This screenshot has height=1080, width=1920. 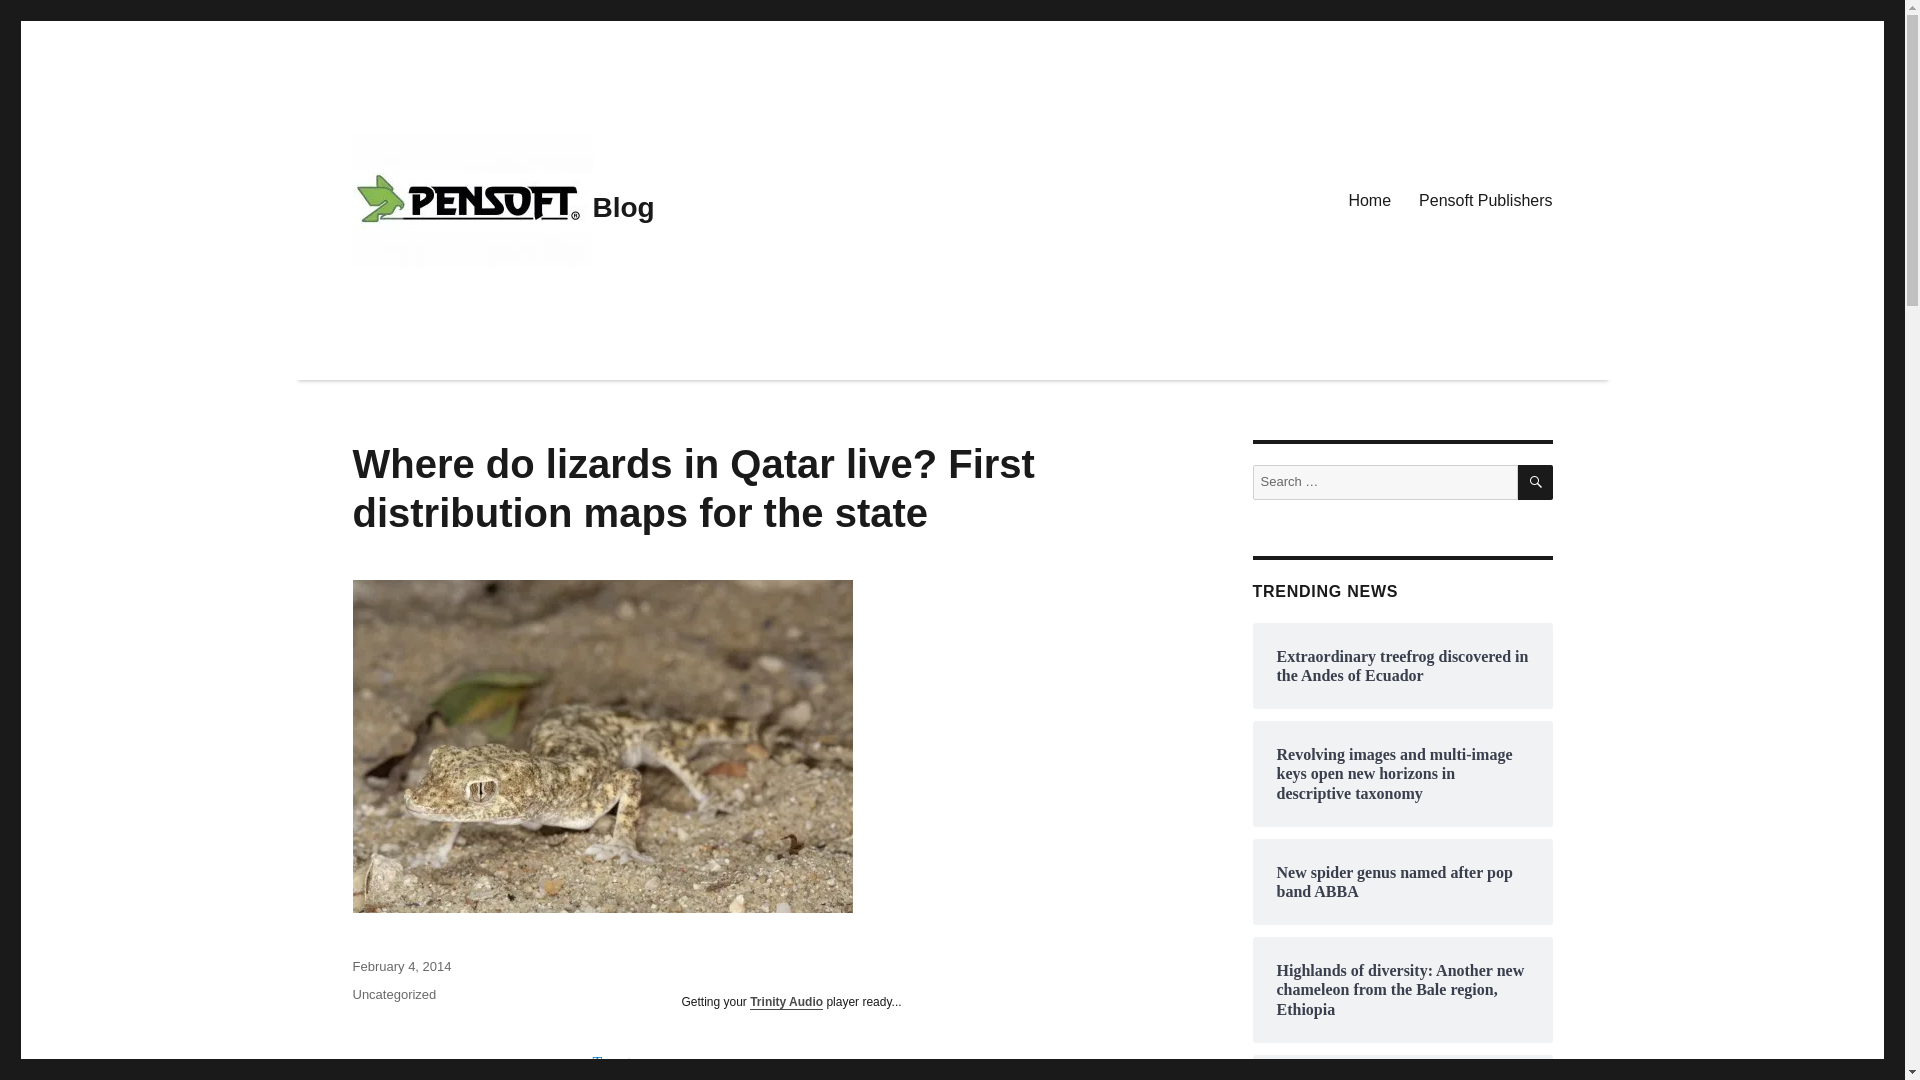 I want to click on Extraordinary treefrog discovered in the Andes of Ecuador, so click(x=1402, y=665).